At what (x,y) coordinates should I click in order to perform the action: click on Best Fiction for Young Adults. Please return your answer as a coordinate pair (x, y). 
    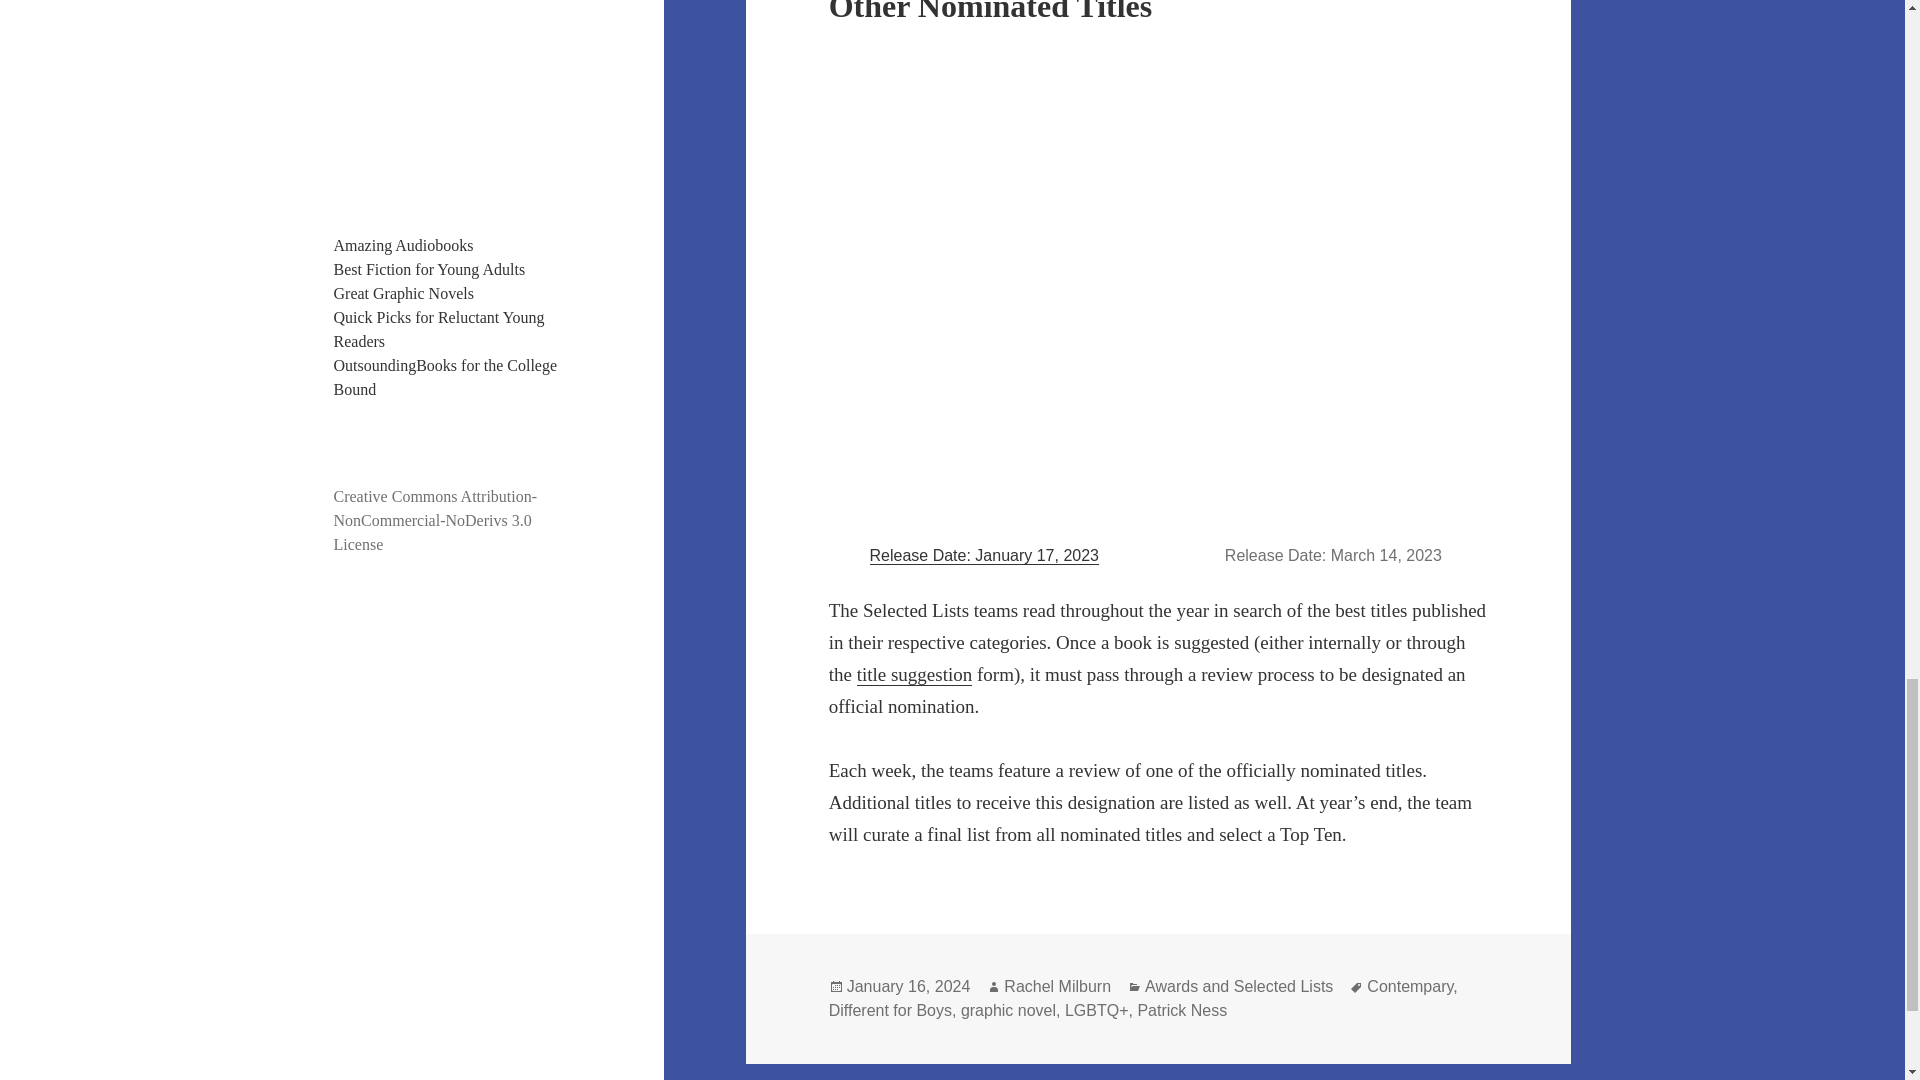
    Looking at the image, I should click on (430, 269).